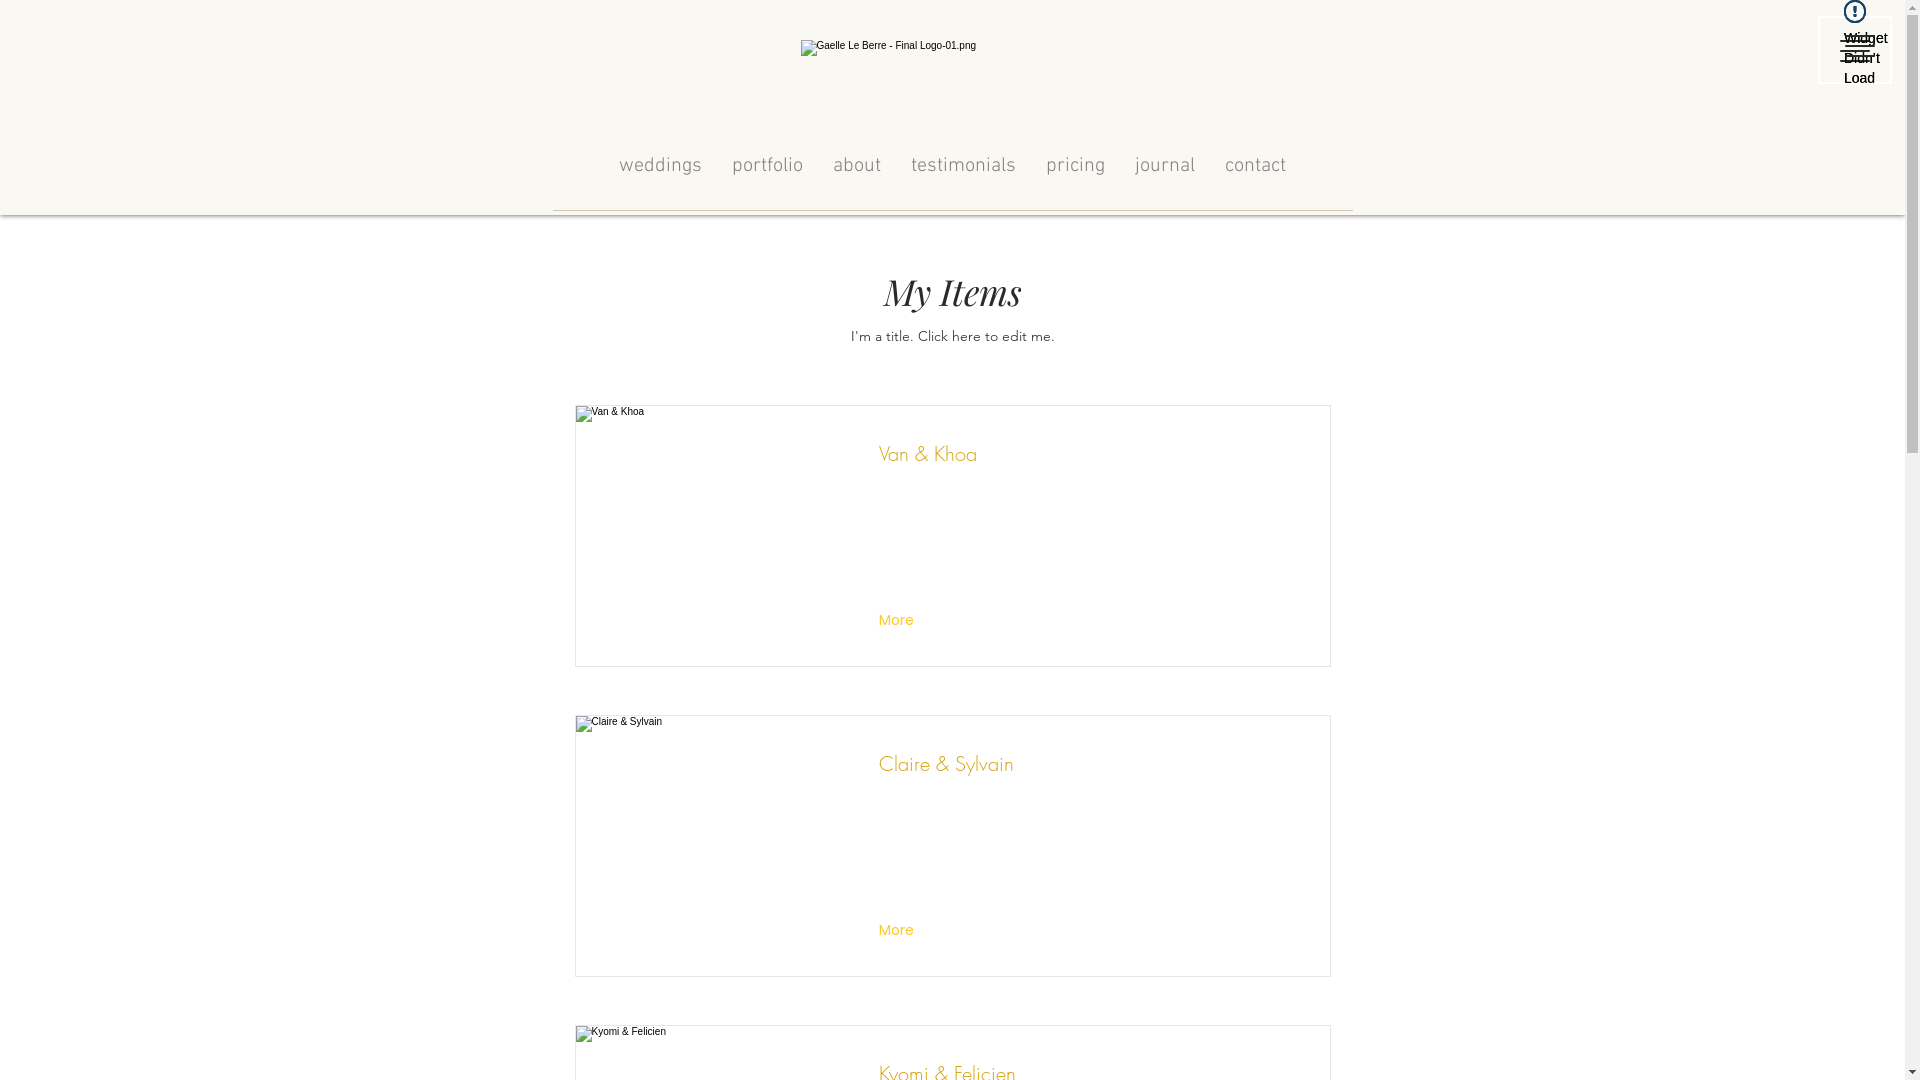 The height and width of the screenshot is (1080, 1920). I want to click on Claire & Sylvain, so click(706, 846).